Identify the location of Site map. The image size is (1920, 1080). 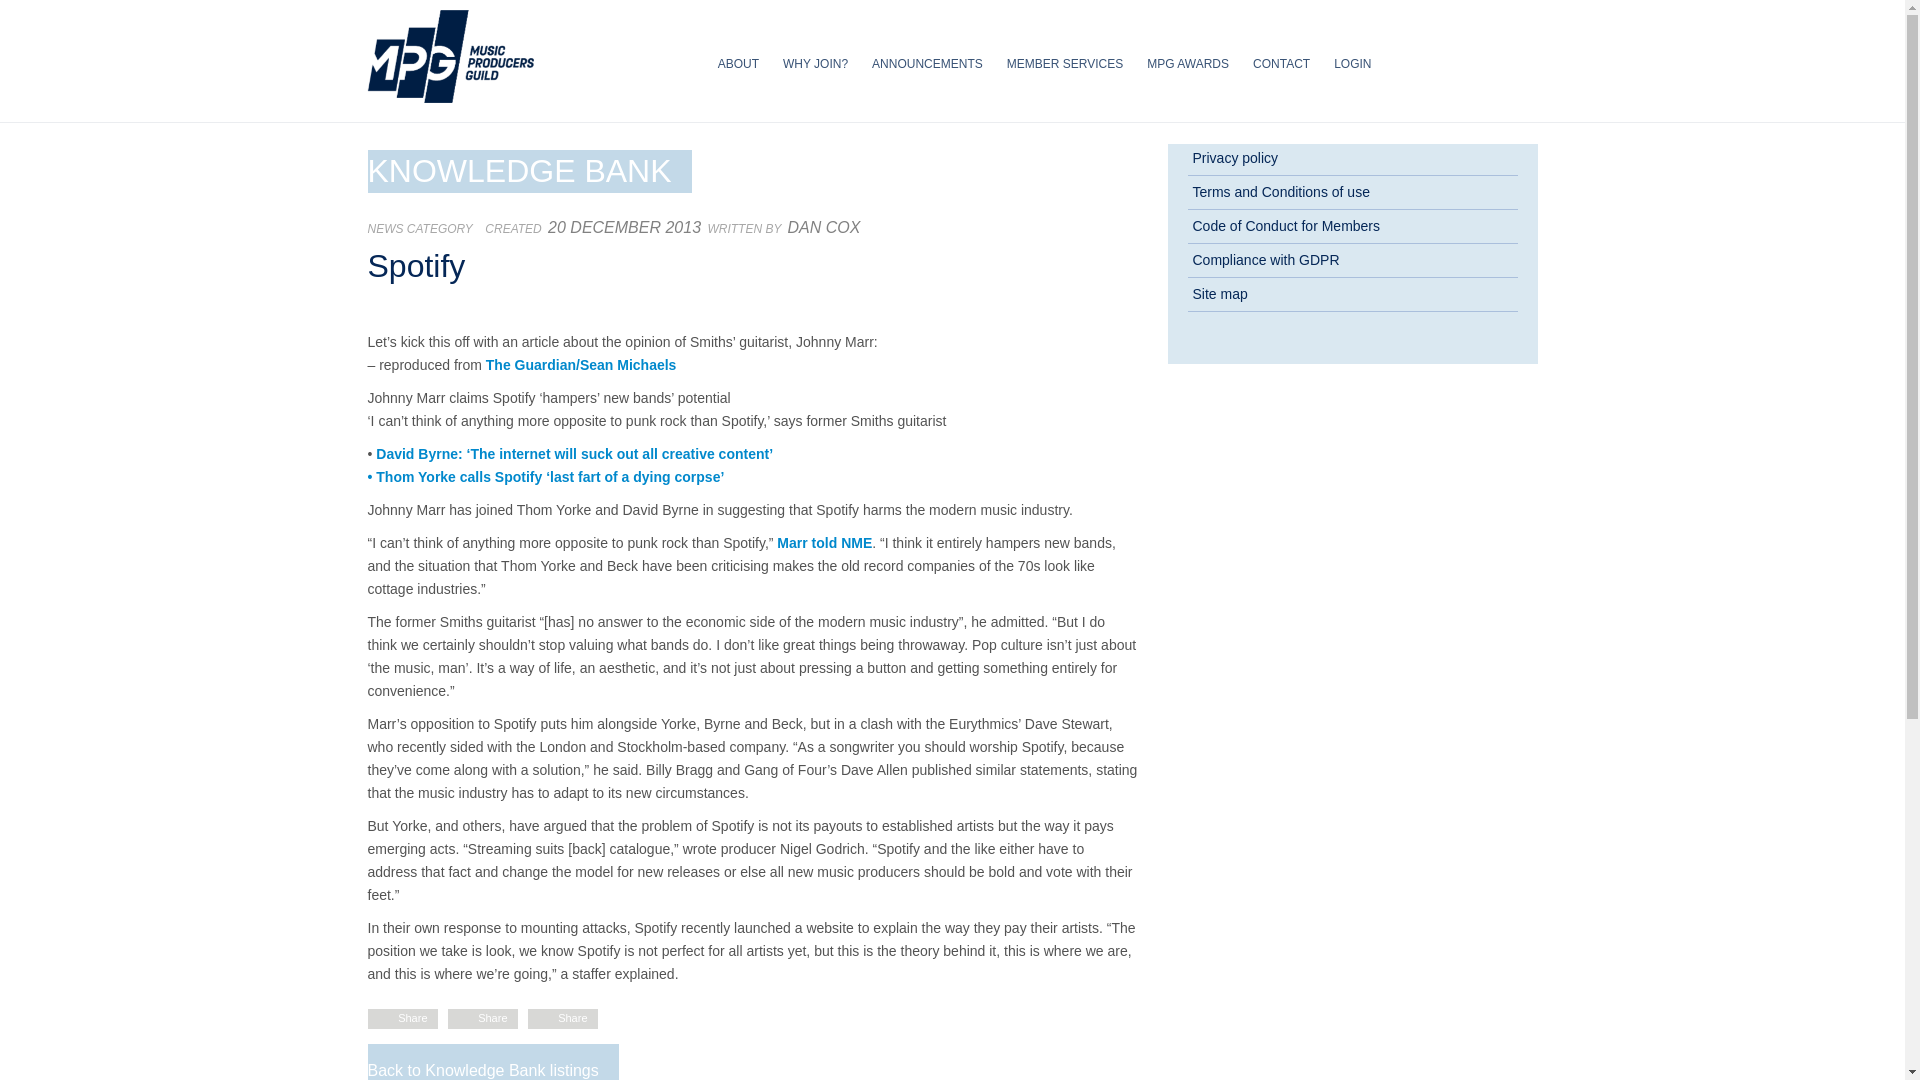
(1353, 294).